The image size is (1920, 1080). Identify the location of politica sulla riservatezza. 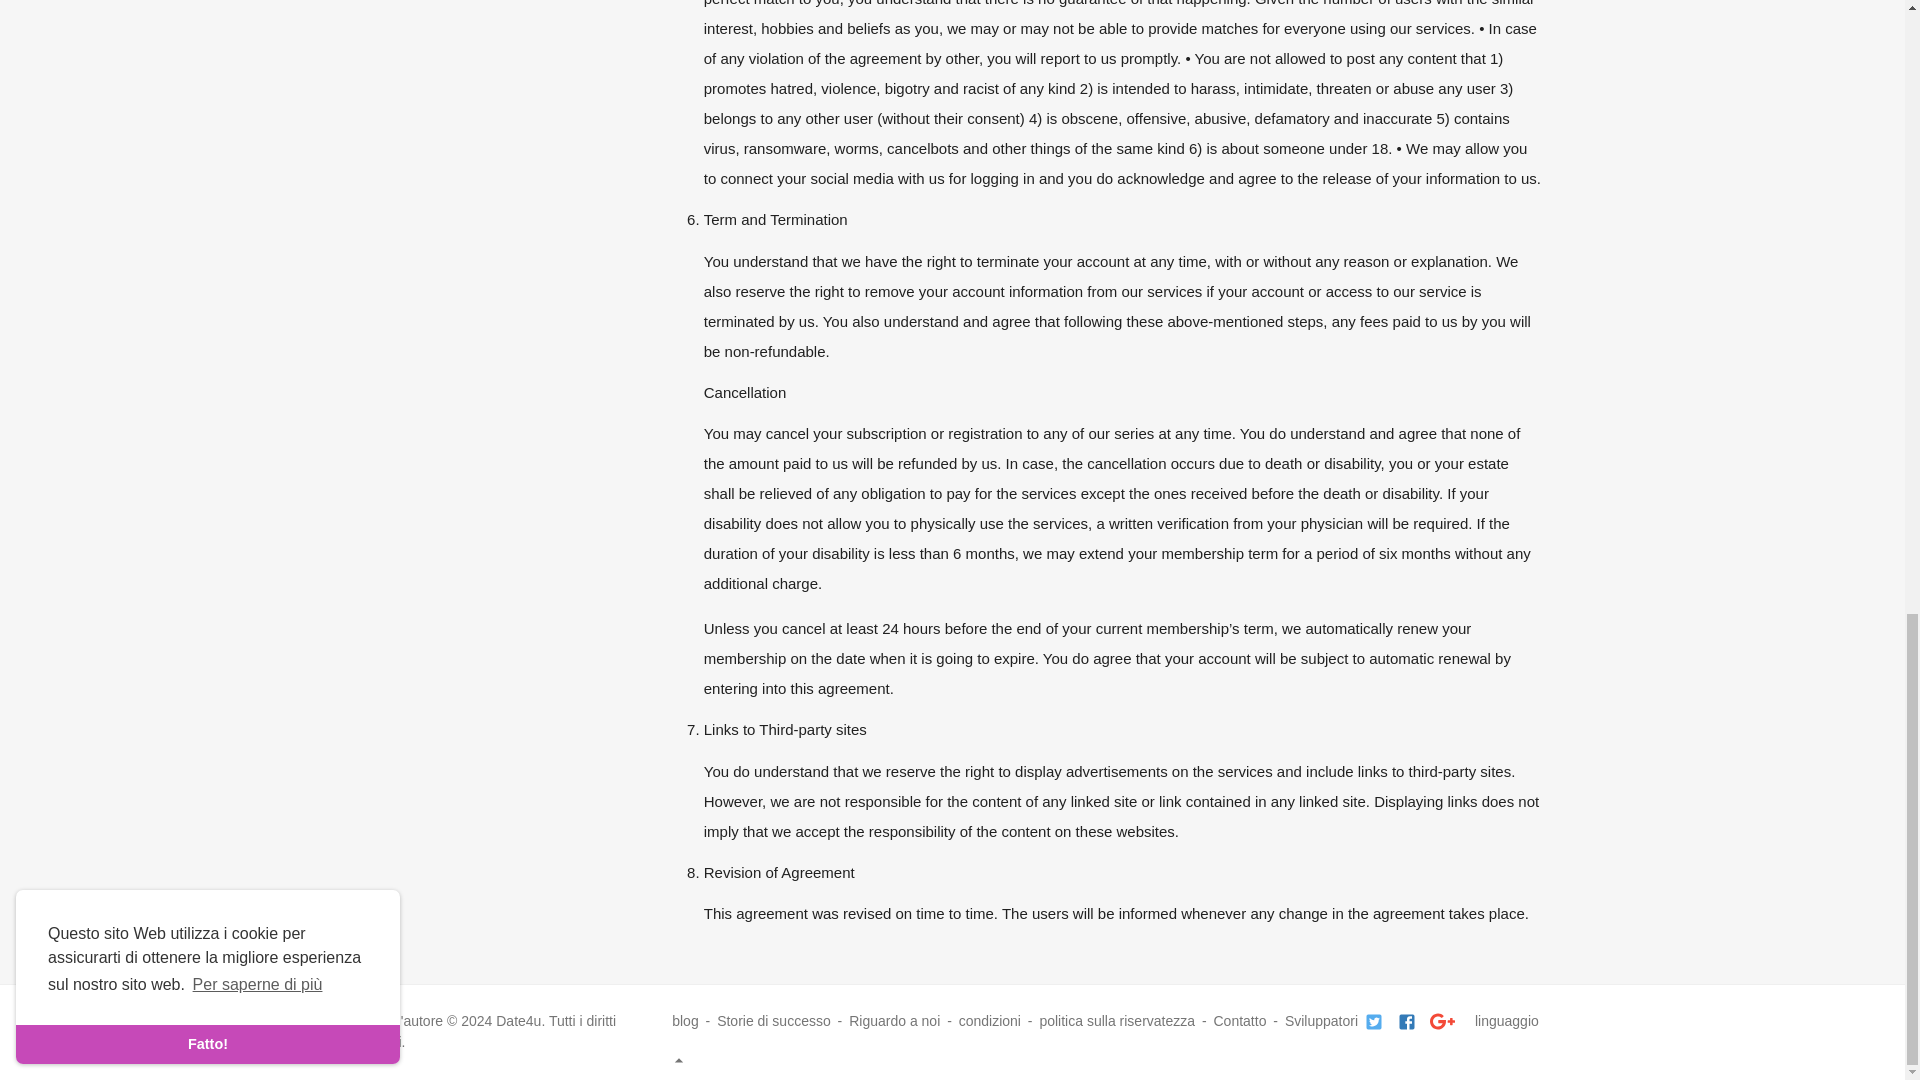
(1116, 1021).